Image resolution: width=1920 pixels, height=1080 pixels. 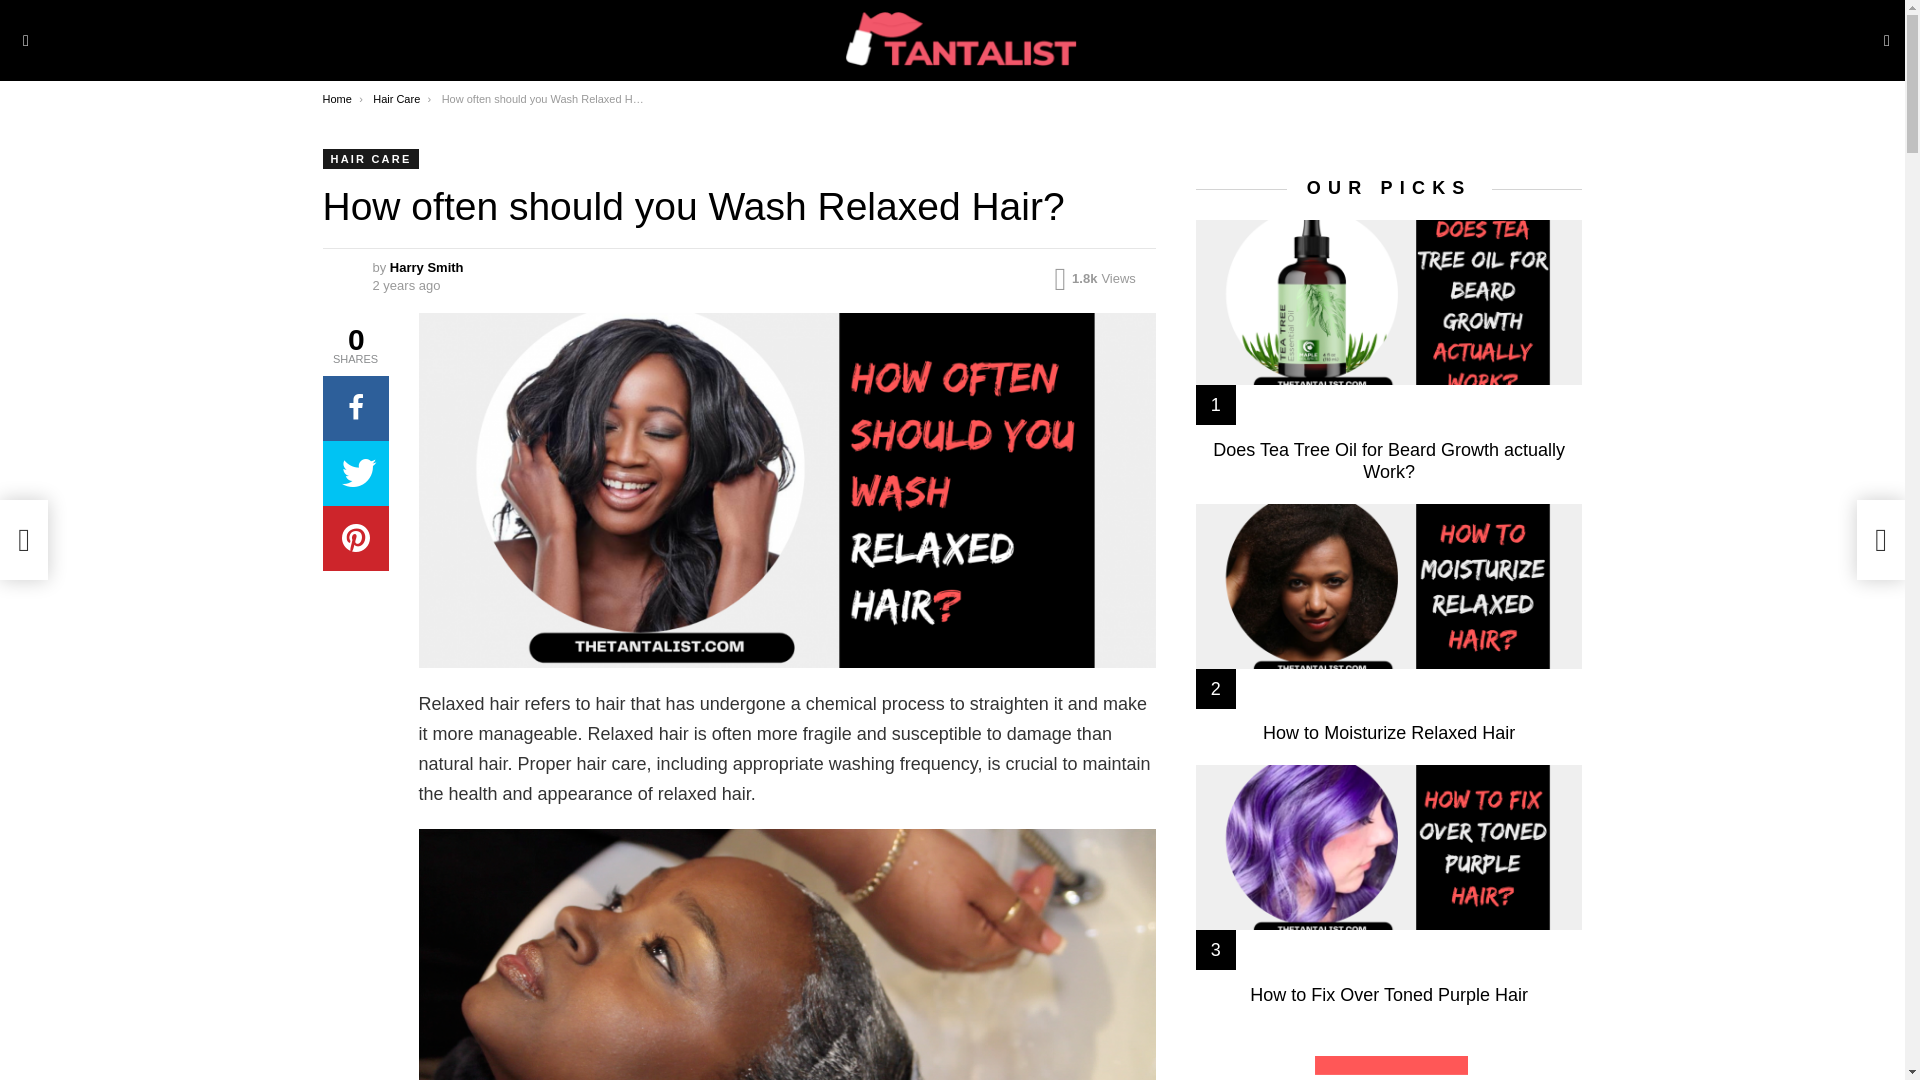 I want to click on Posts by Harry Smith, so click(x=426, y=268).